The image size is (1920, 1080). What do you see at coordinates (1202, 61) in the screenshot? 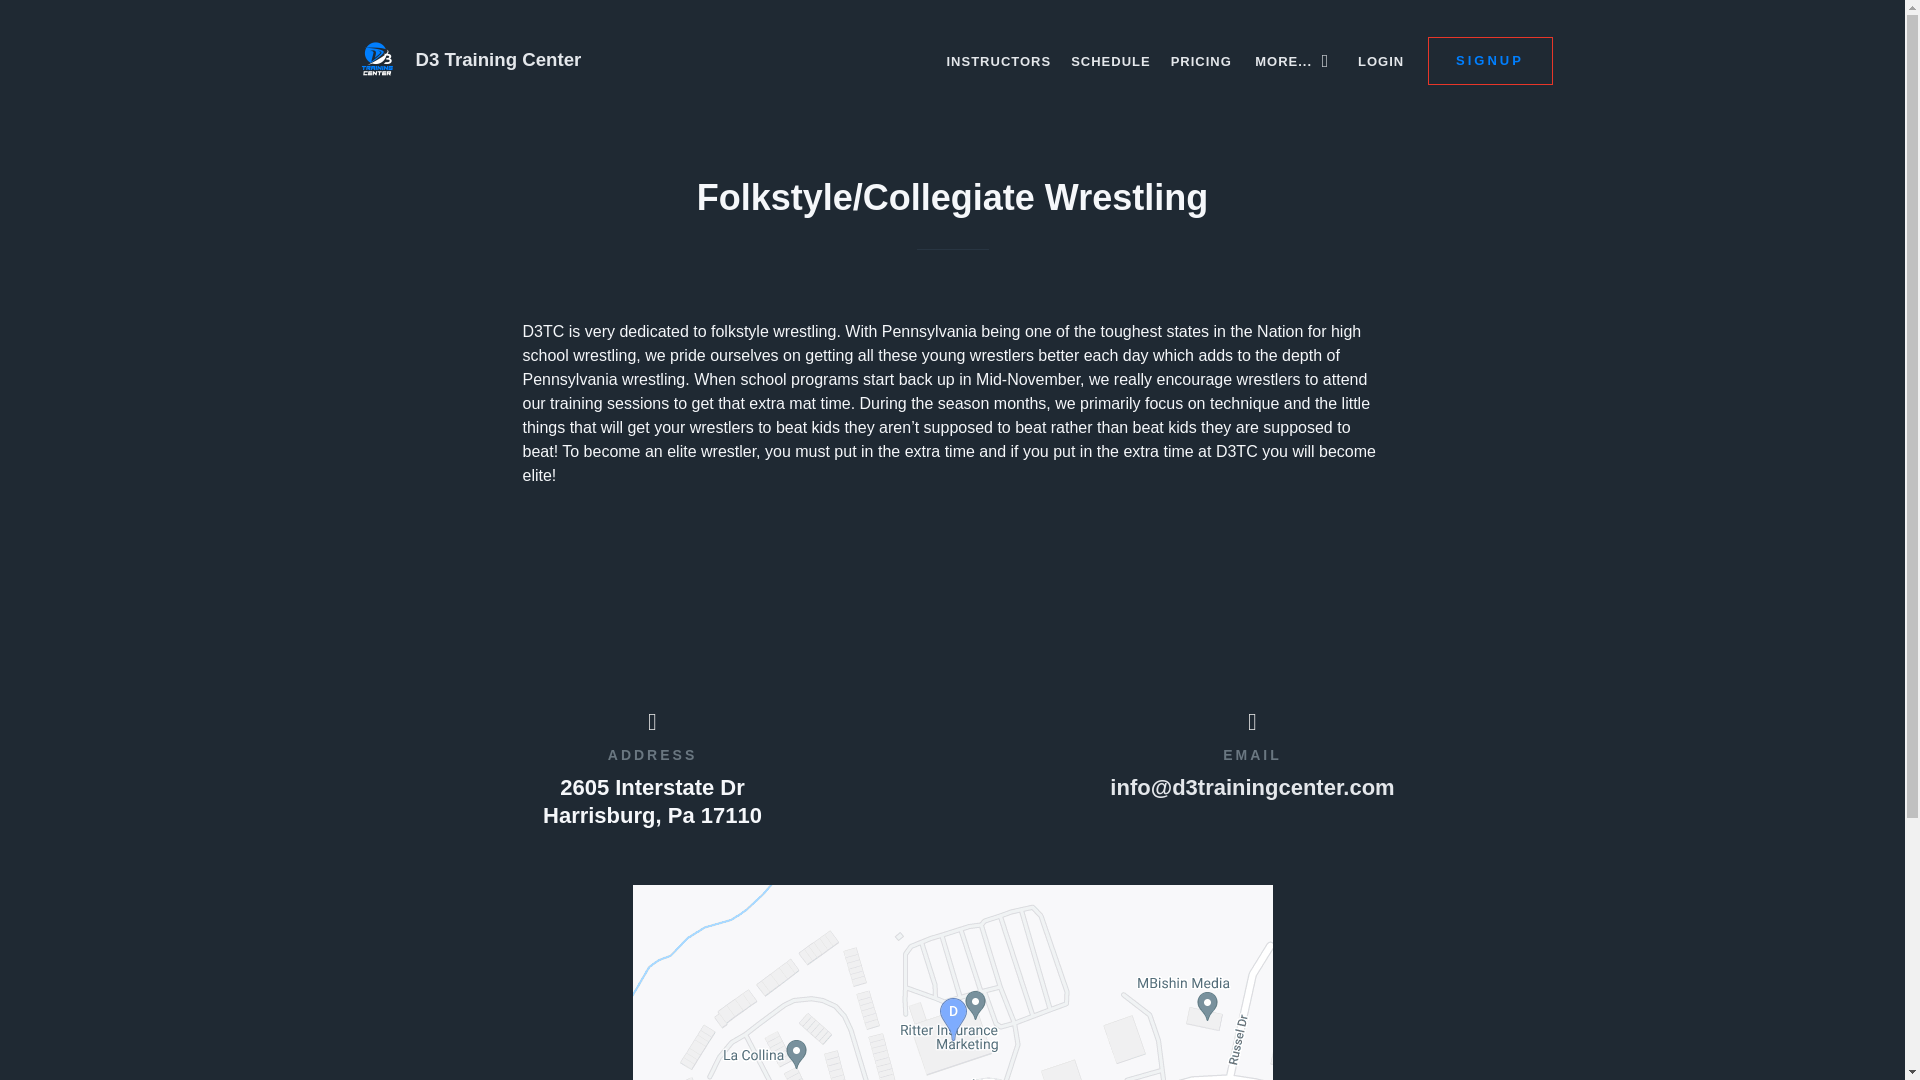
I see `PRICING` at bounding box center [1202, 61].